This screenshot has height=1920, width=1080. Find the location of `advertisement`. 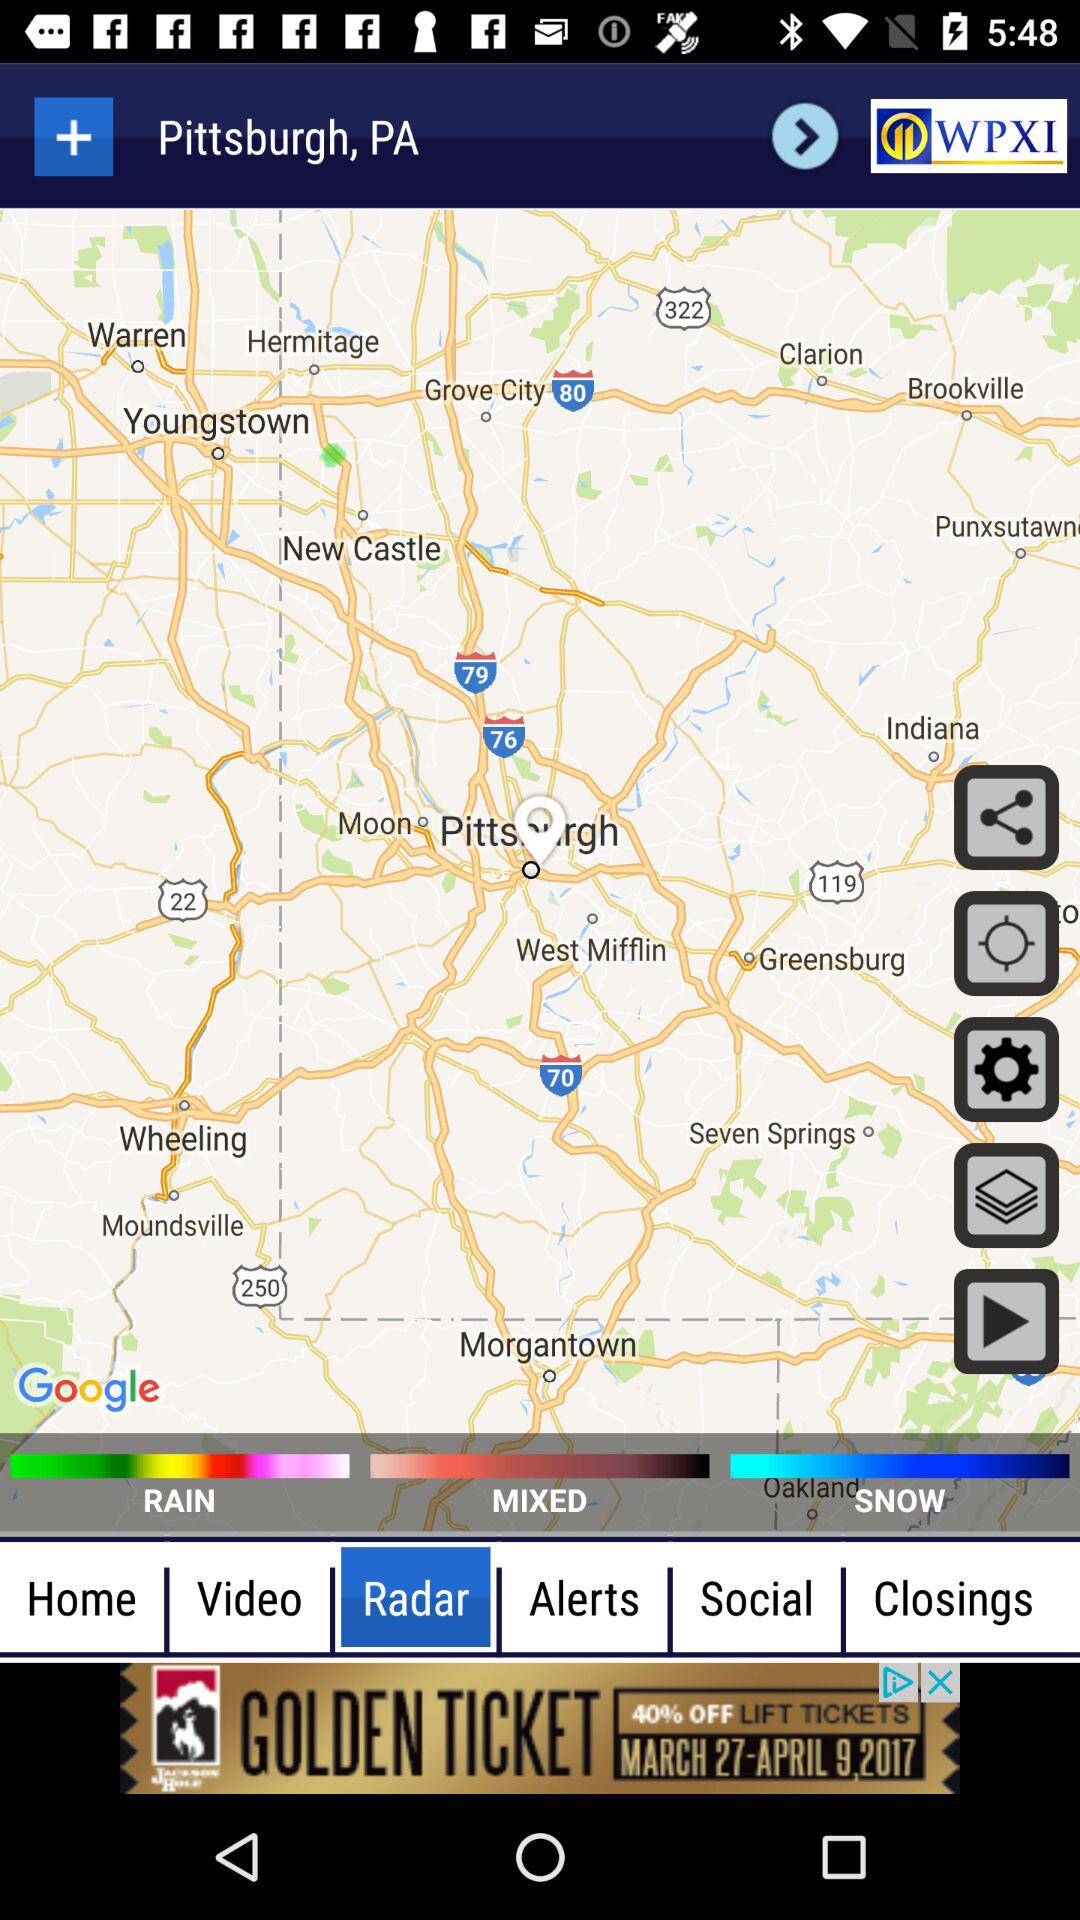

advertisement is located at coordinates (540, 1728).